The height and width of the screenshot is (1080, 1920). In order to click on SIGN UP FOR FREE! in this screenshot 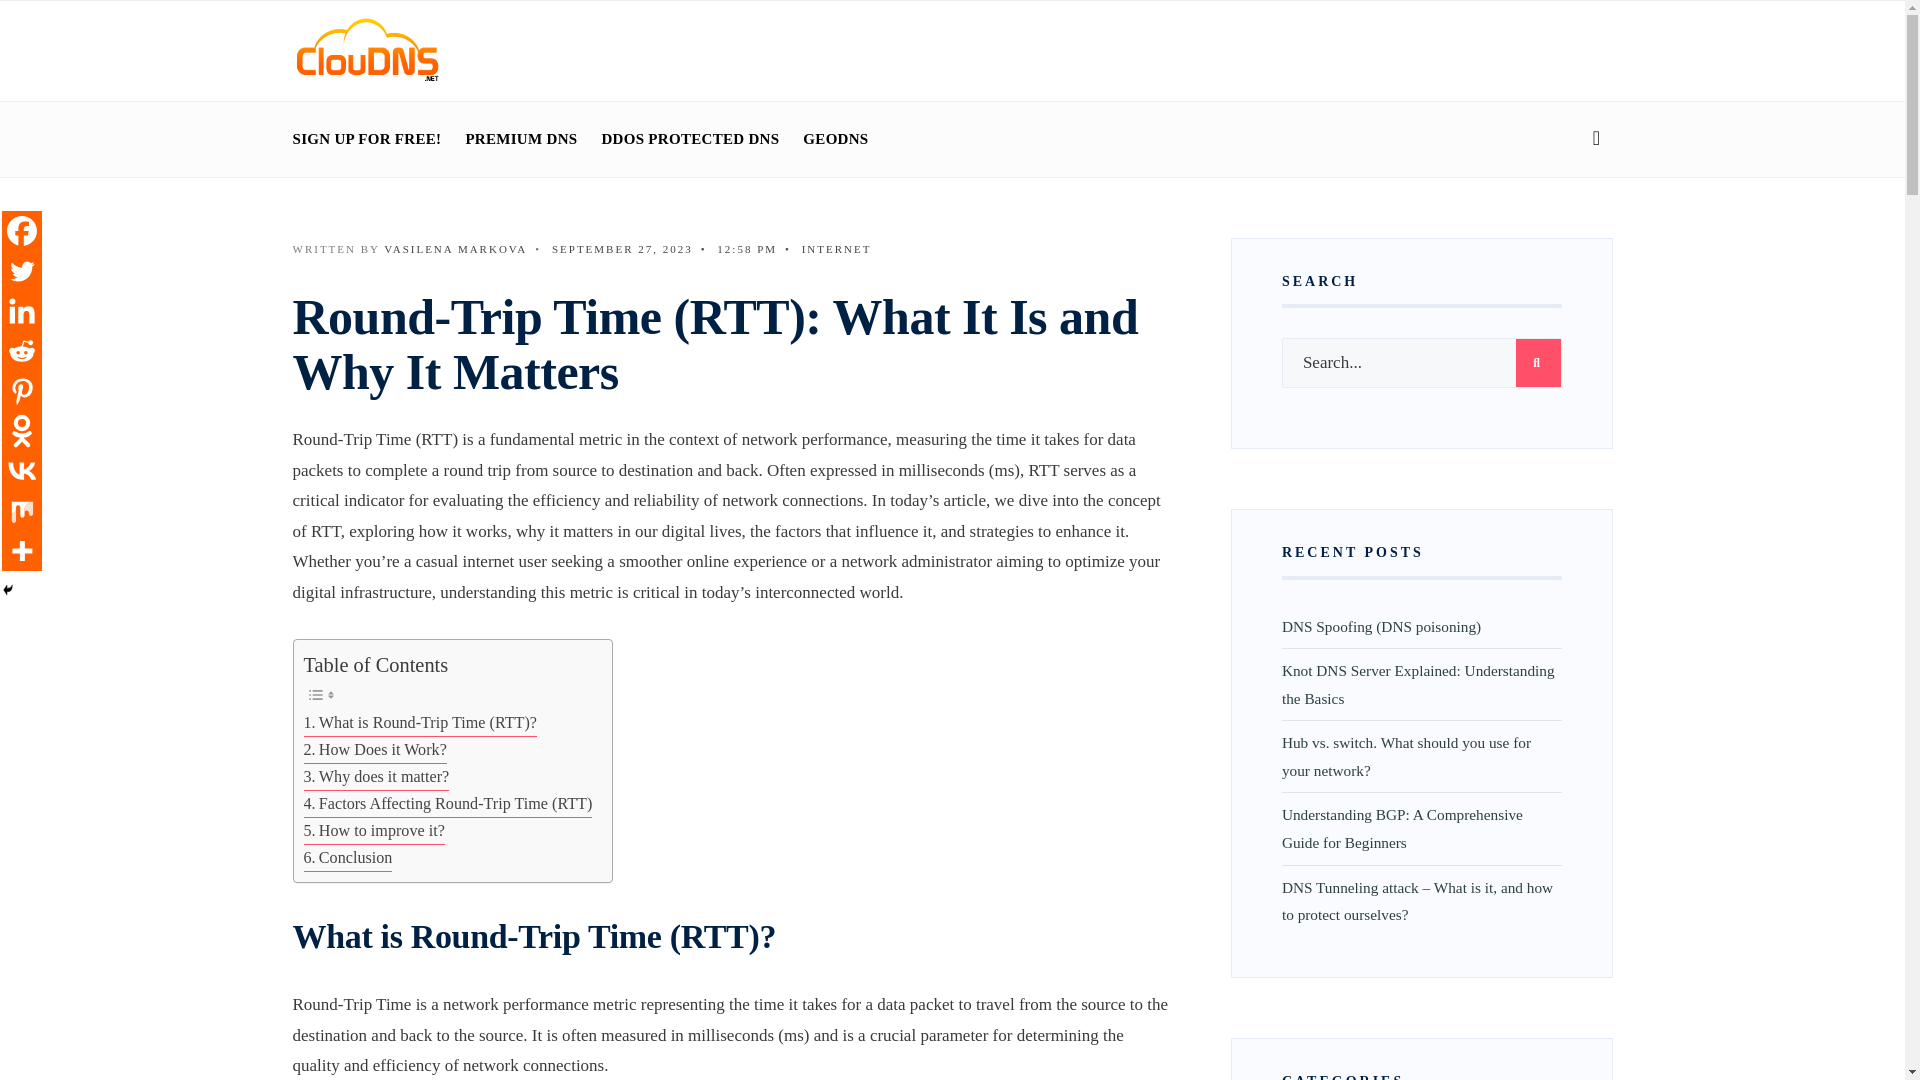, I will do `click(366, 139)`.